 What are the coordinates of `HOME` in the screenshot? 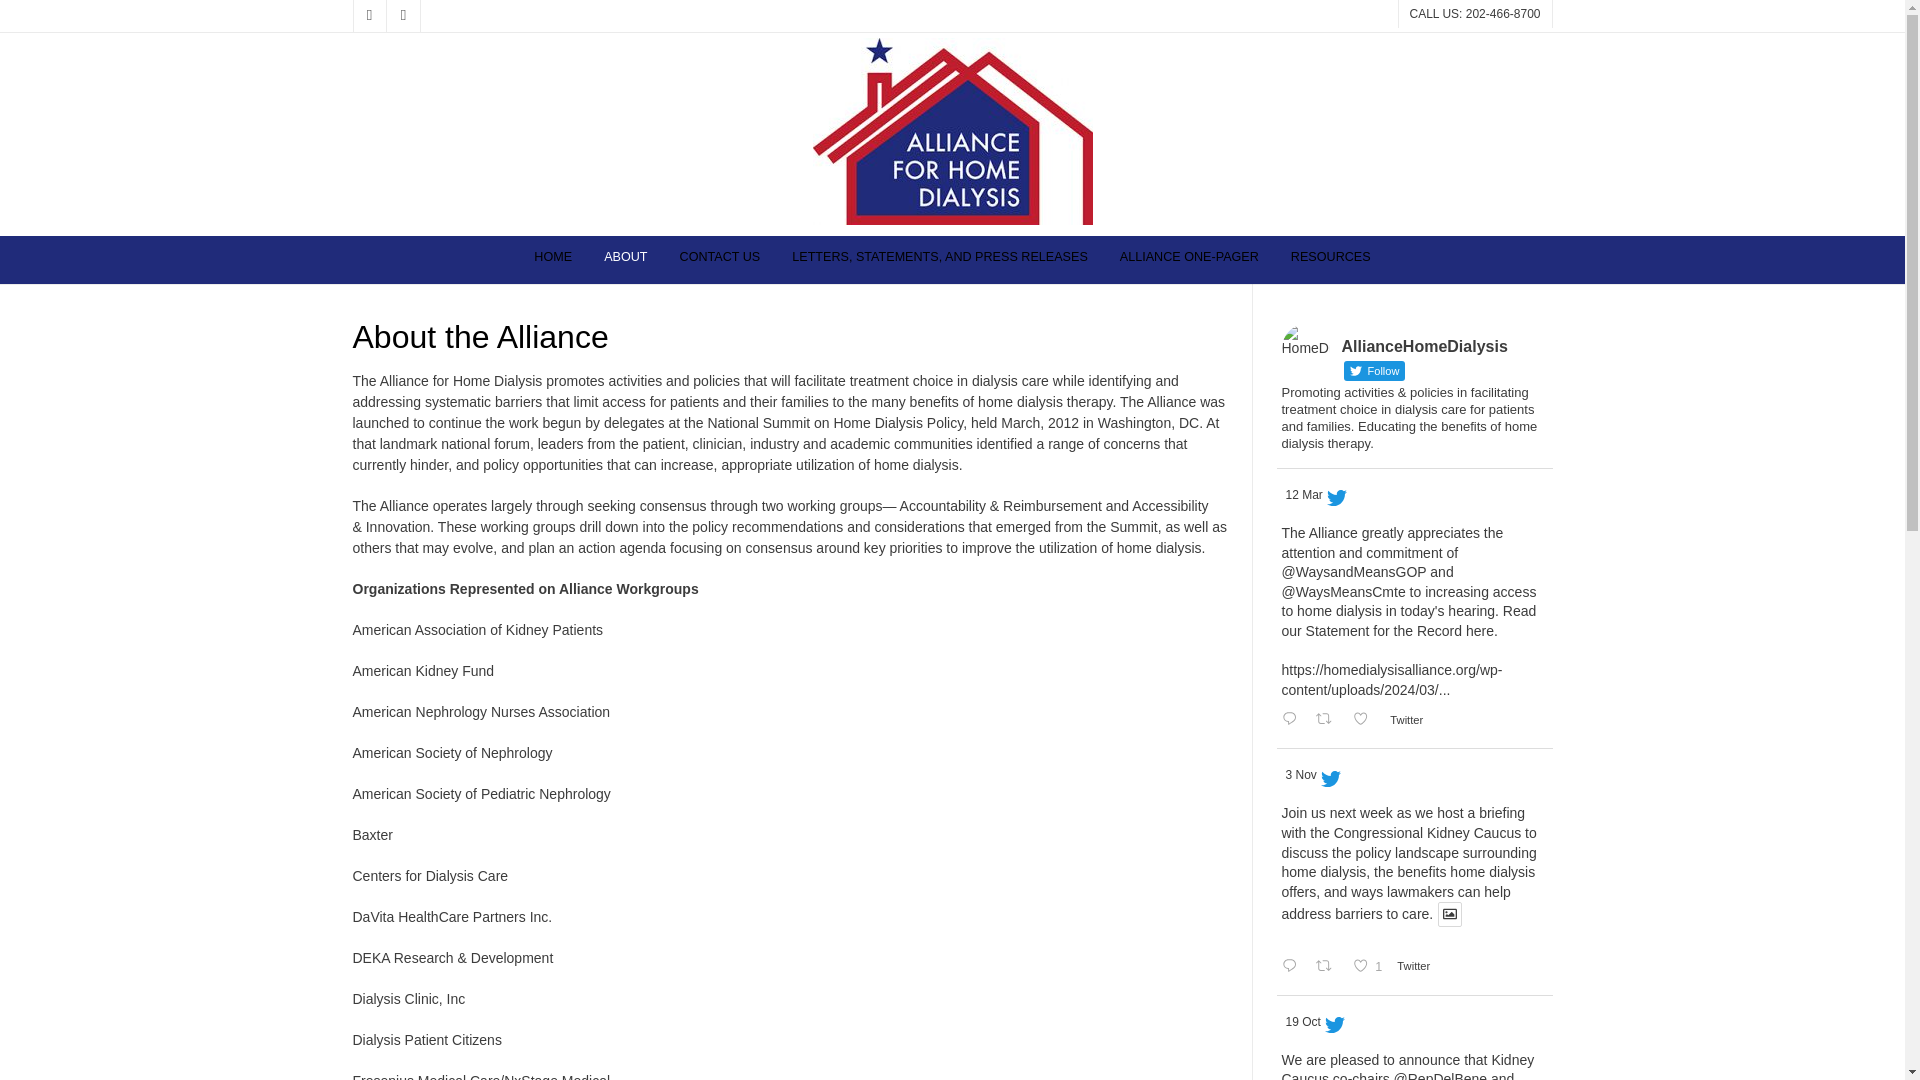 It's located at (552, 260).